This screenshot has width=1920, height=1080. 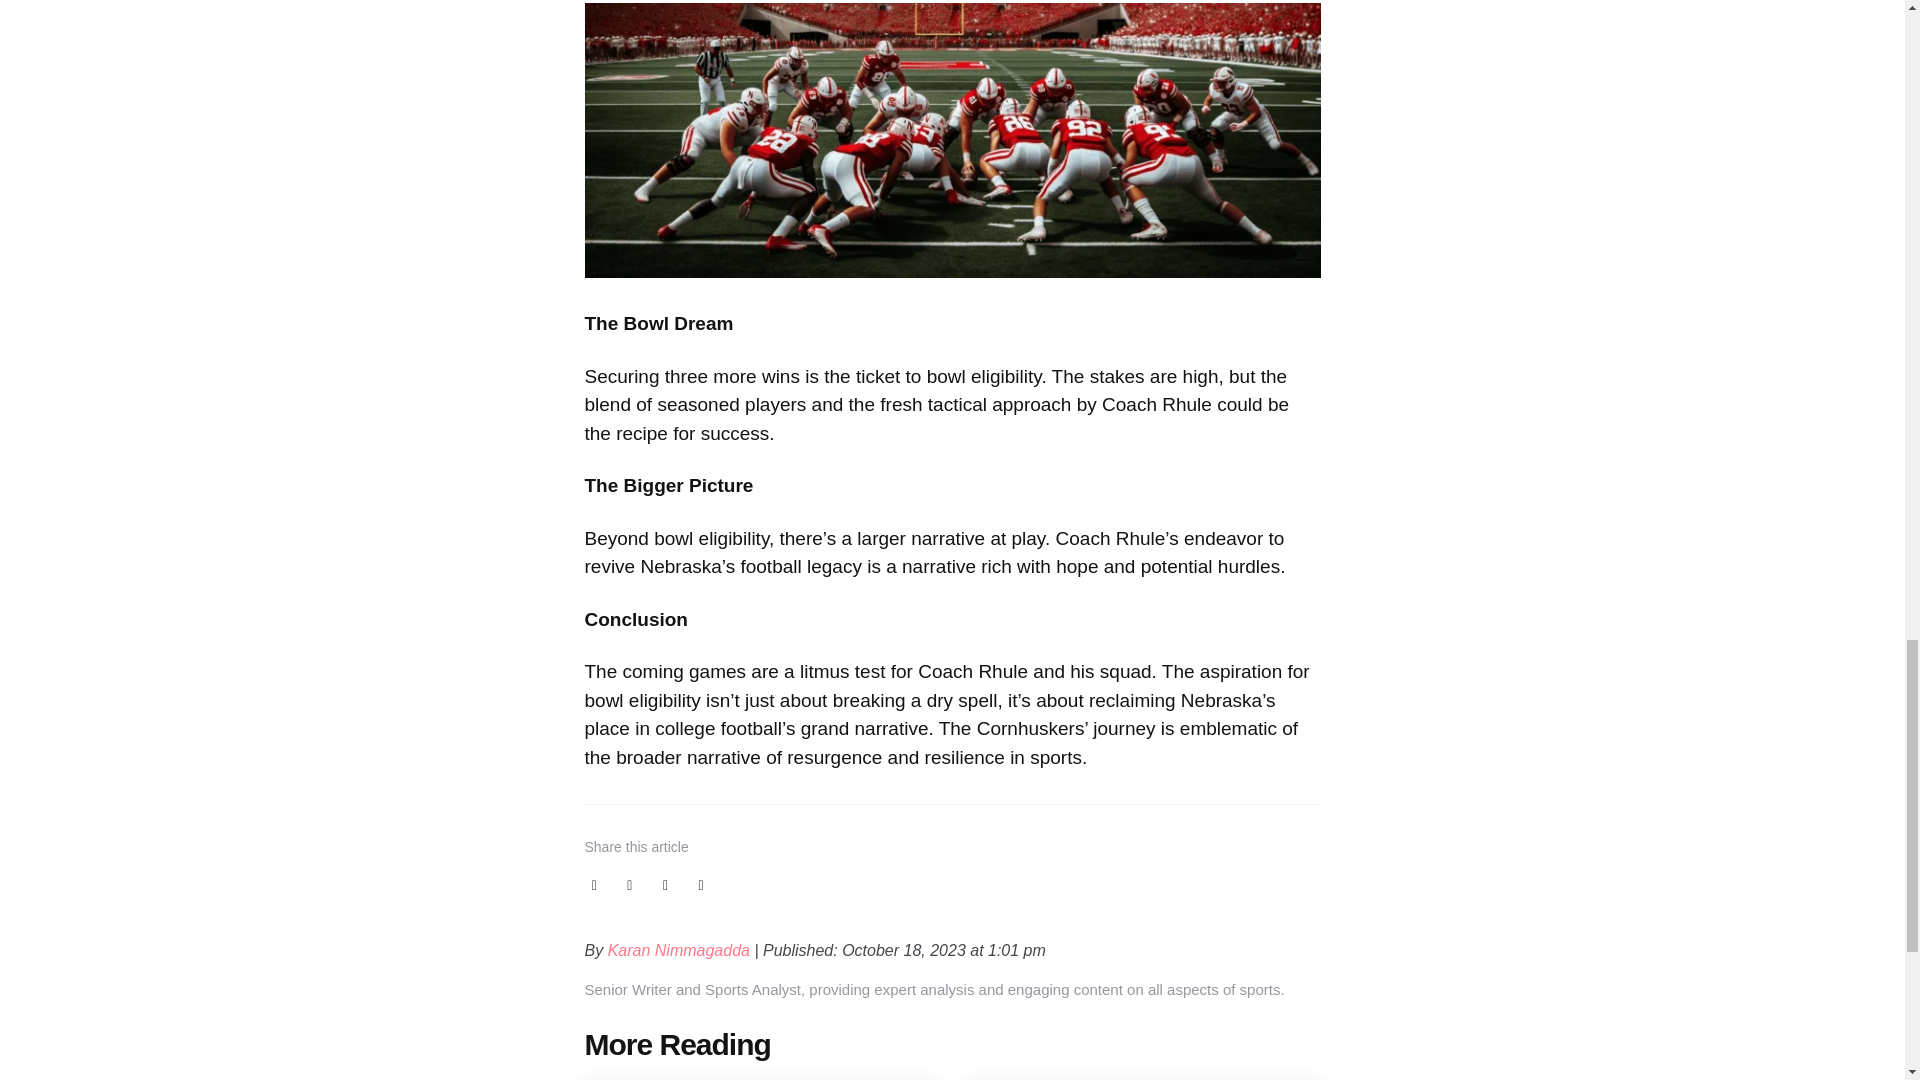 I want to click on Karan Nimmagadda, so click(x=681, y=950).